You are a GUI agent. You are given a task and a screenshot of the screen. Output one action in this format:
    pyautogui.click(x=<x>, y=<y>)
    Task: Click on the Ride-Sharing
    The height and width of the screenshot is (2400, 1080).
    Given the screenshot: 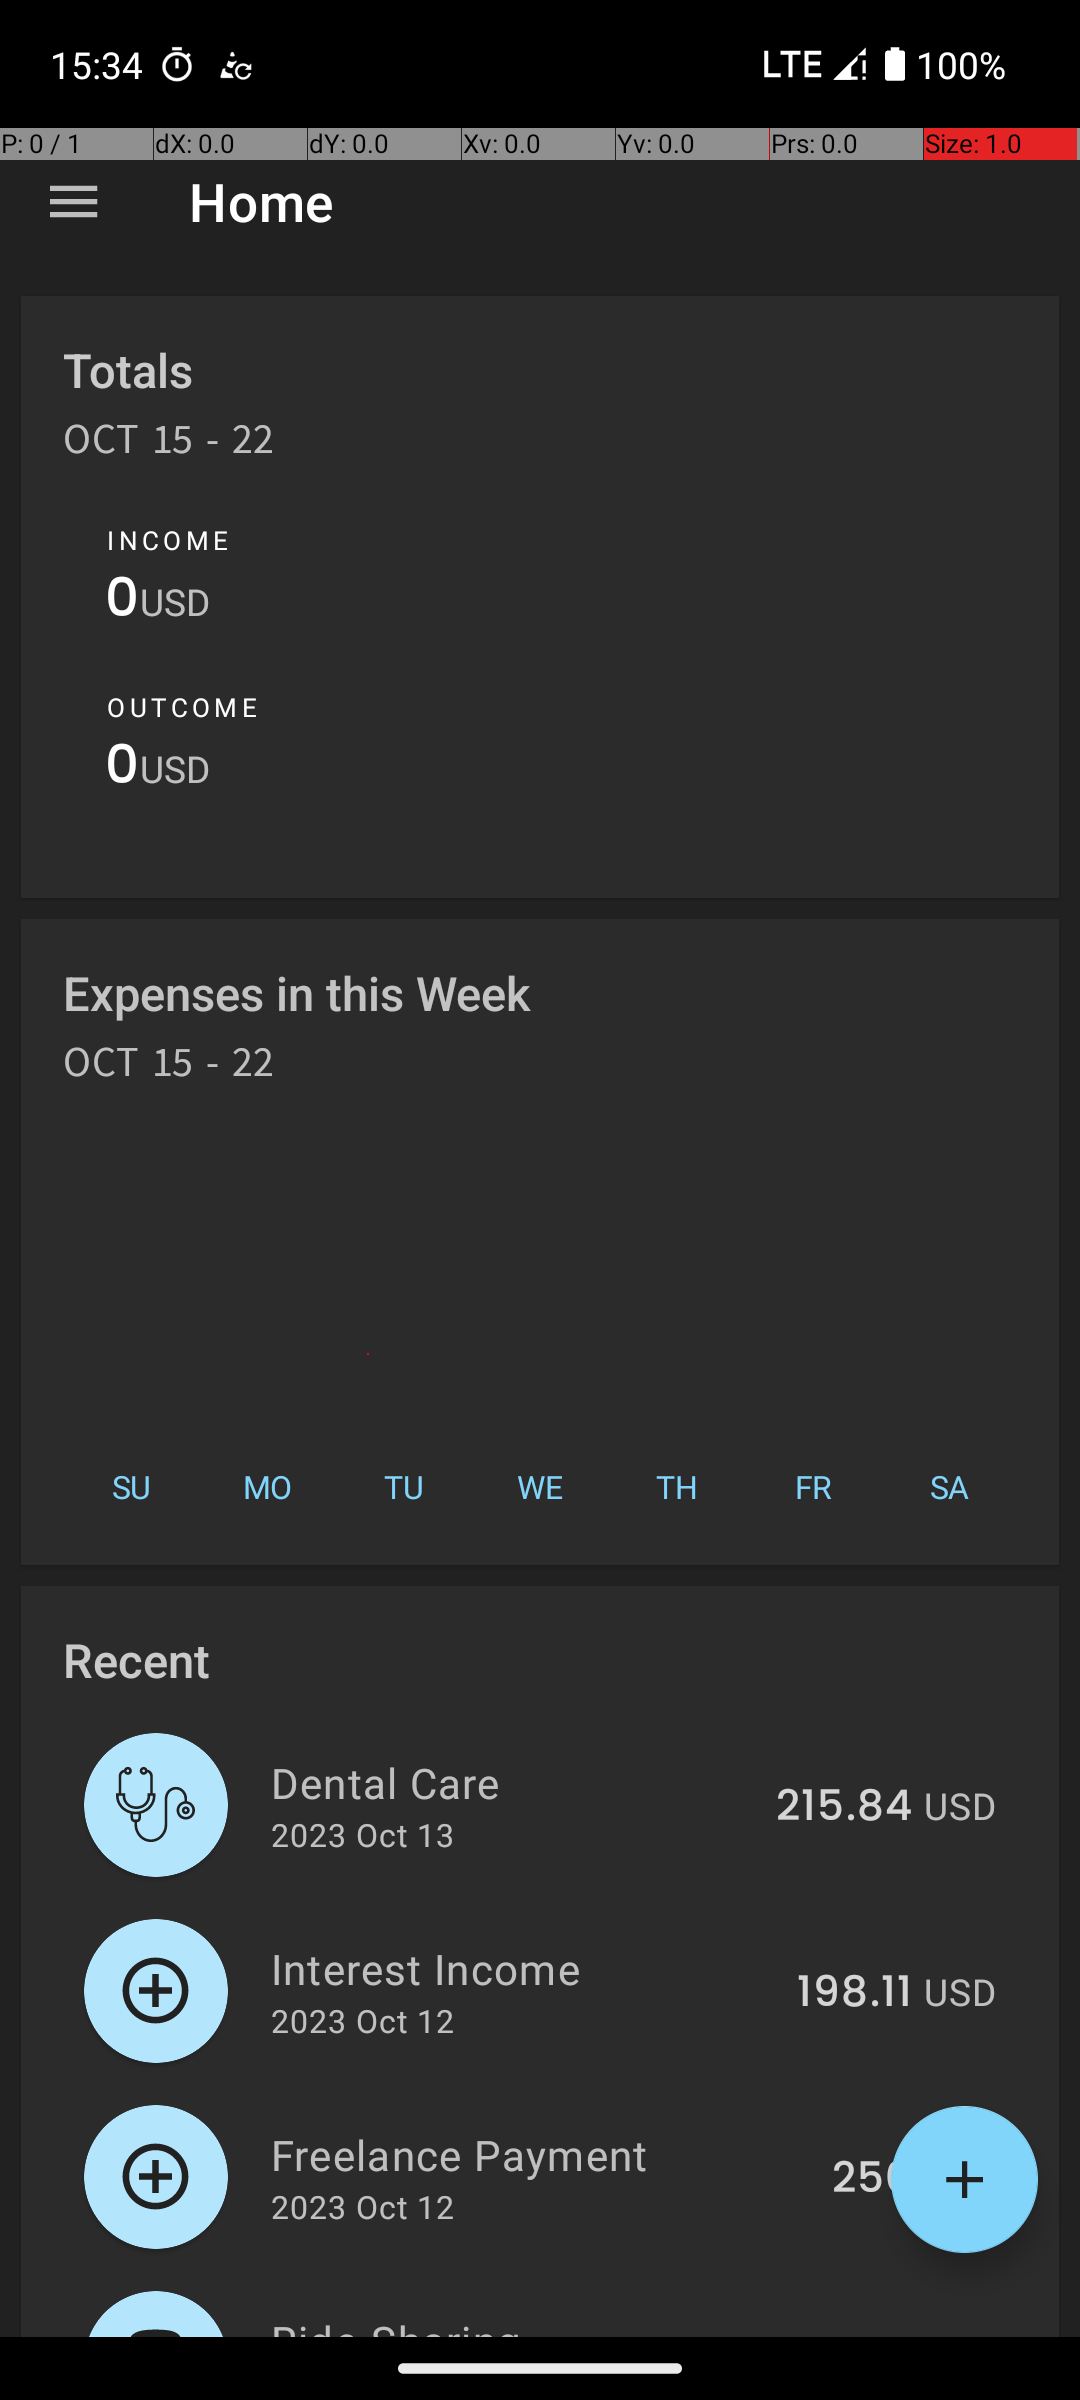 What is the action you would take?
    pyautogui.click(x=504, y=2324)
    